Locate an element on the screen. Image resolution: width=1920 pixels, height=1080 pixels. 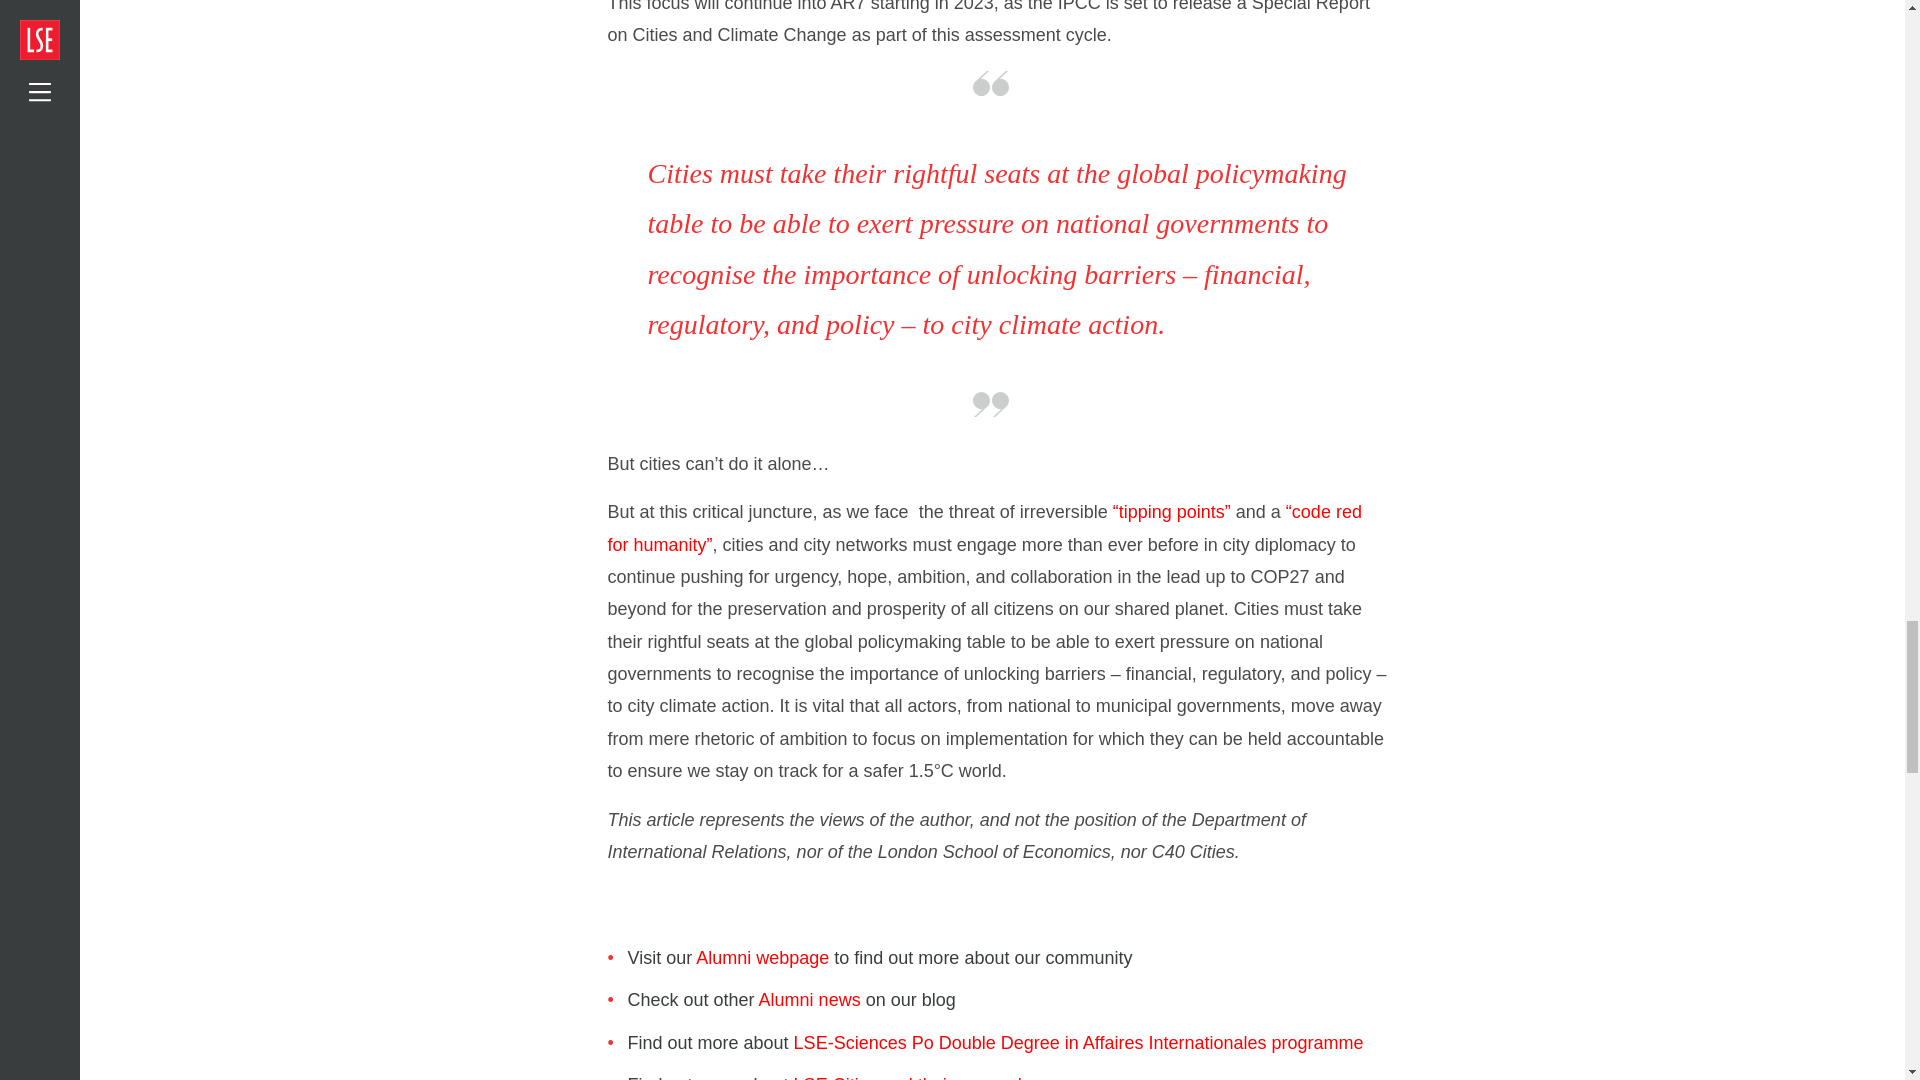
Alumni webpage is located at coordinates (762, 958).